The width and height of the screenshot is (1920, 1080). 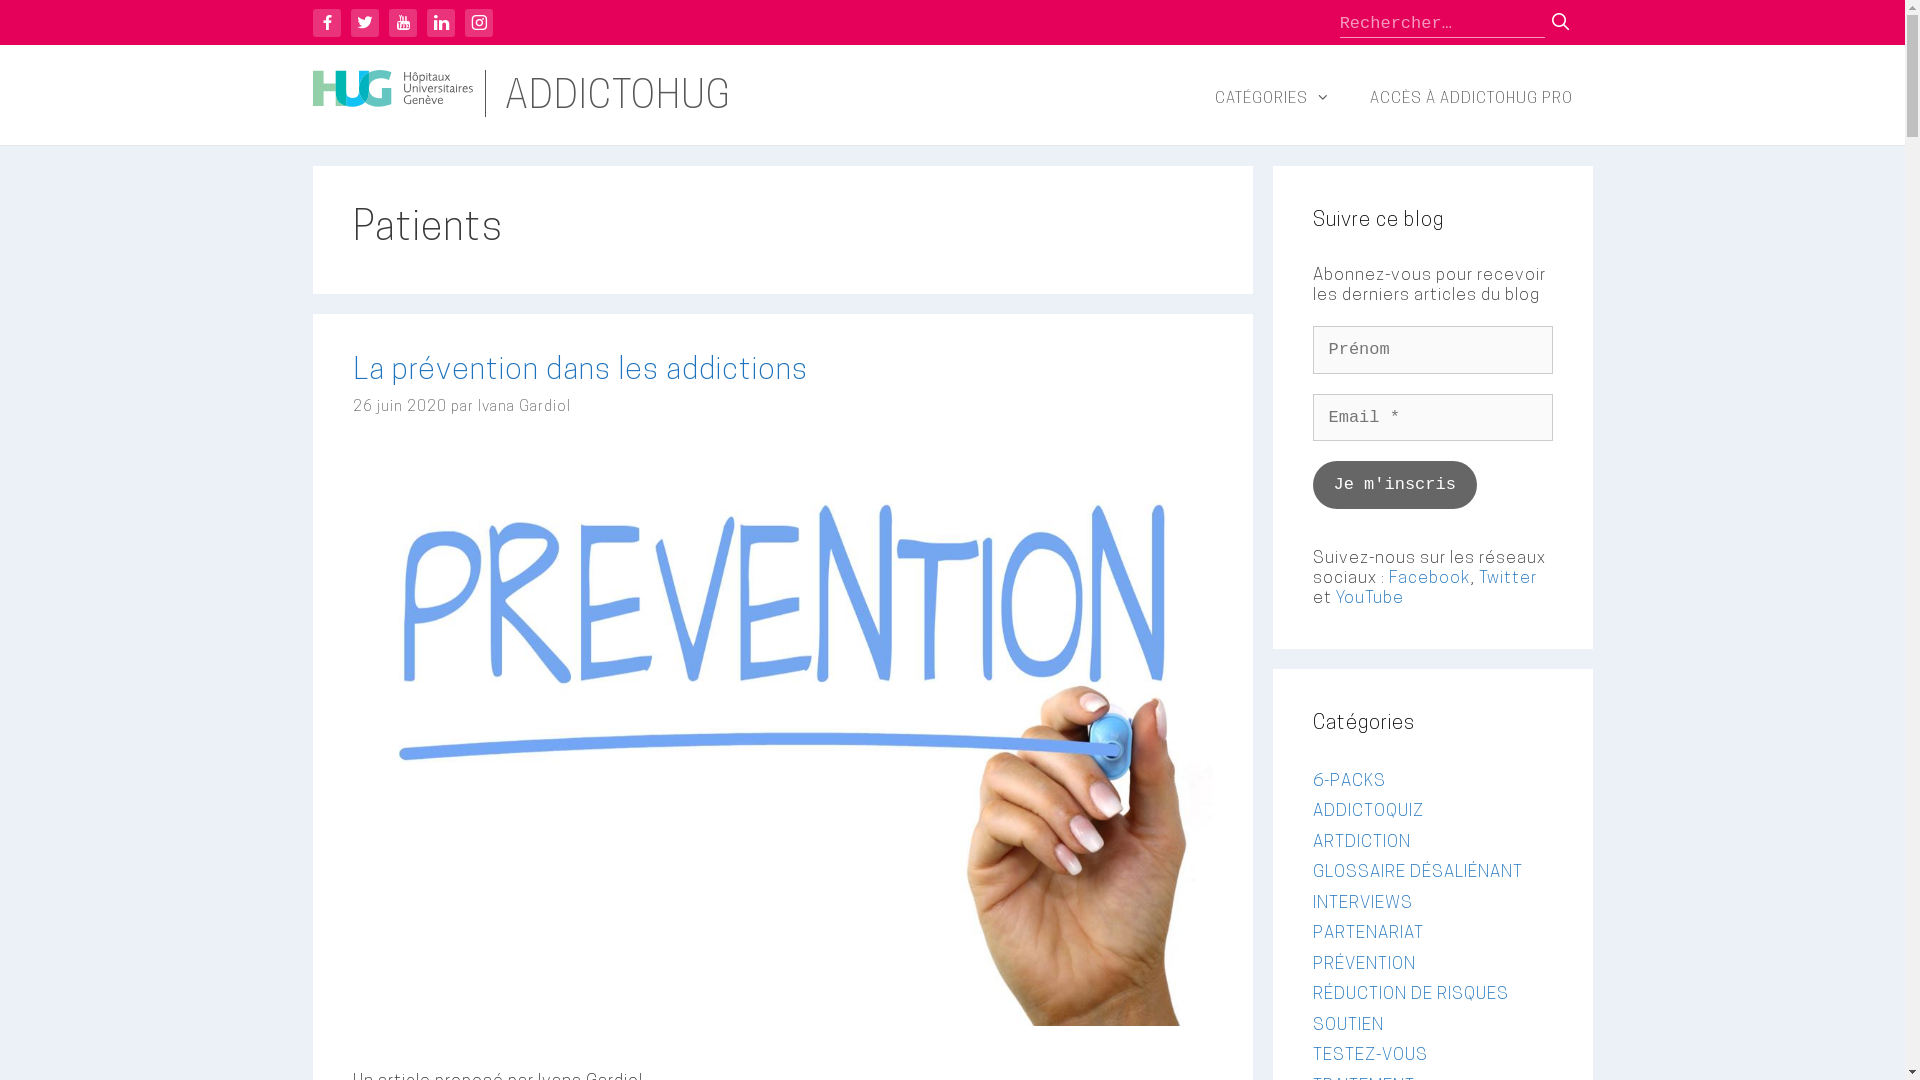 What do you see at coordinates (402, 23) in the screenshot?
I see `YouTube` at bounding box center [402, 23].